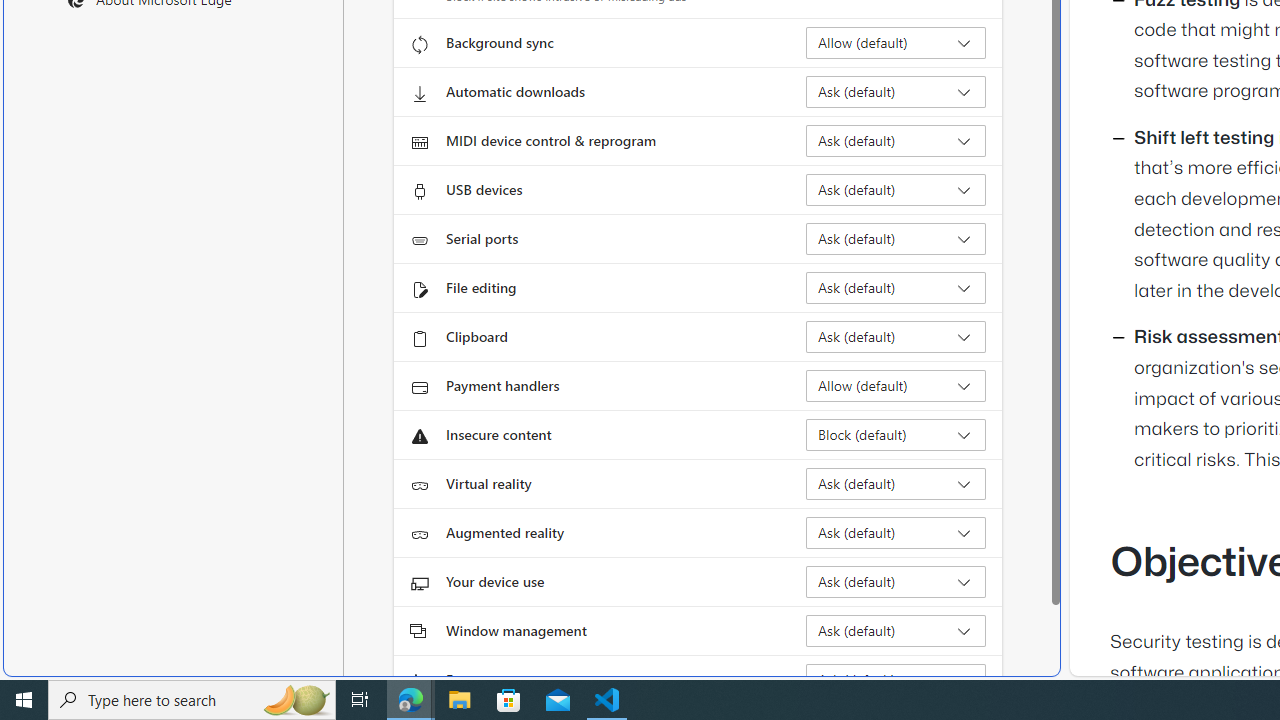 The image size is (1280, 720). I want to click on File editing Ask (default), so click(896, 288).